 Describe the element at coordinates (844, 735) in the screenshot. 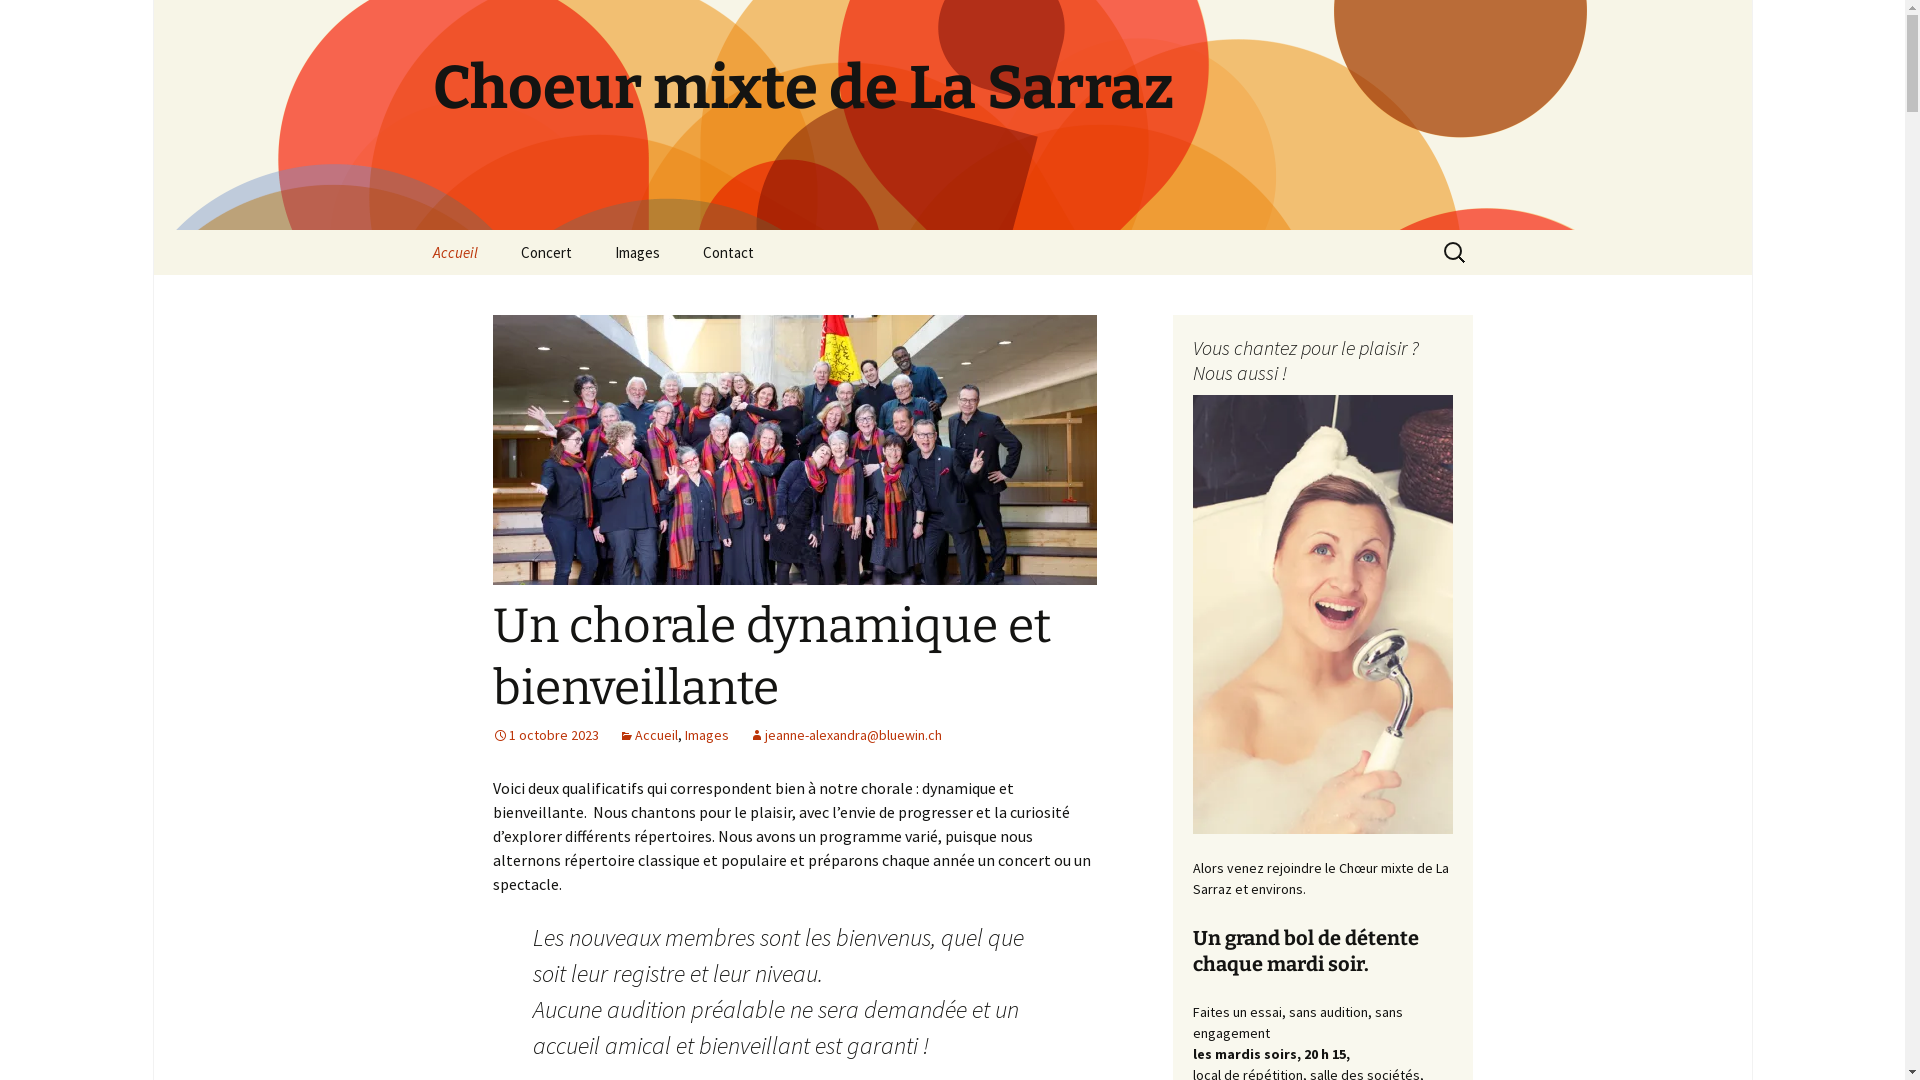

I see `jeanne-alexandra@bluewin.ch` at that location.